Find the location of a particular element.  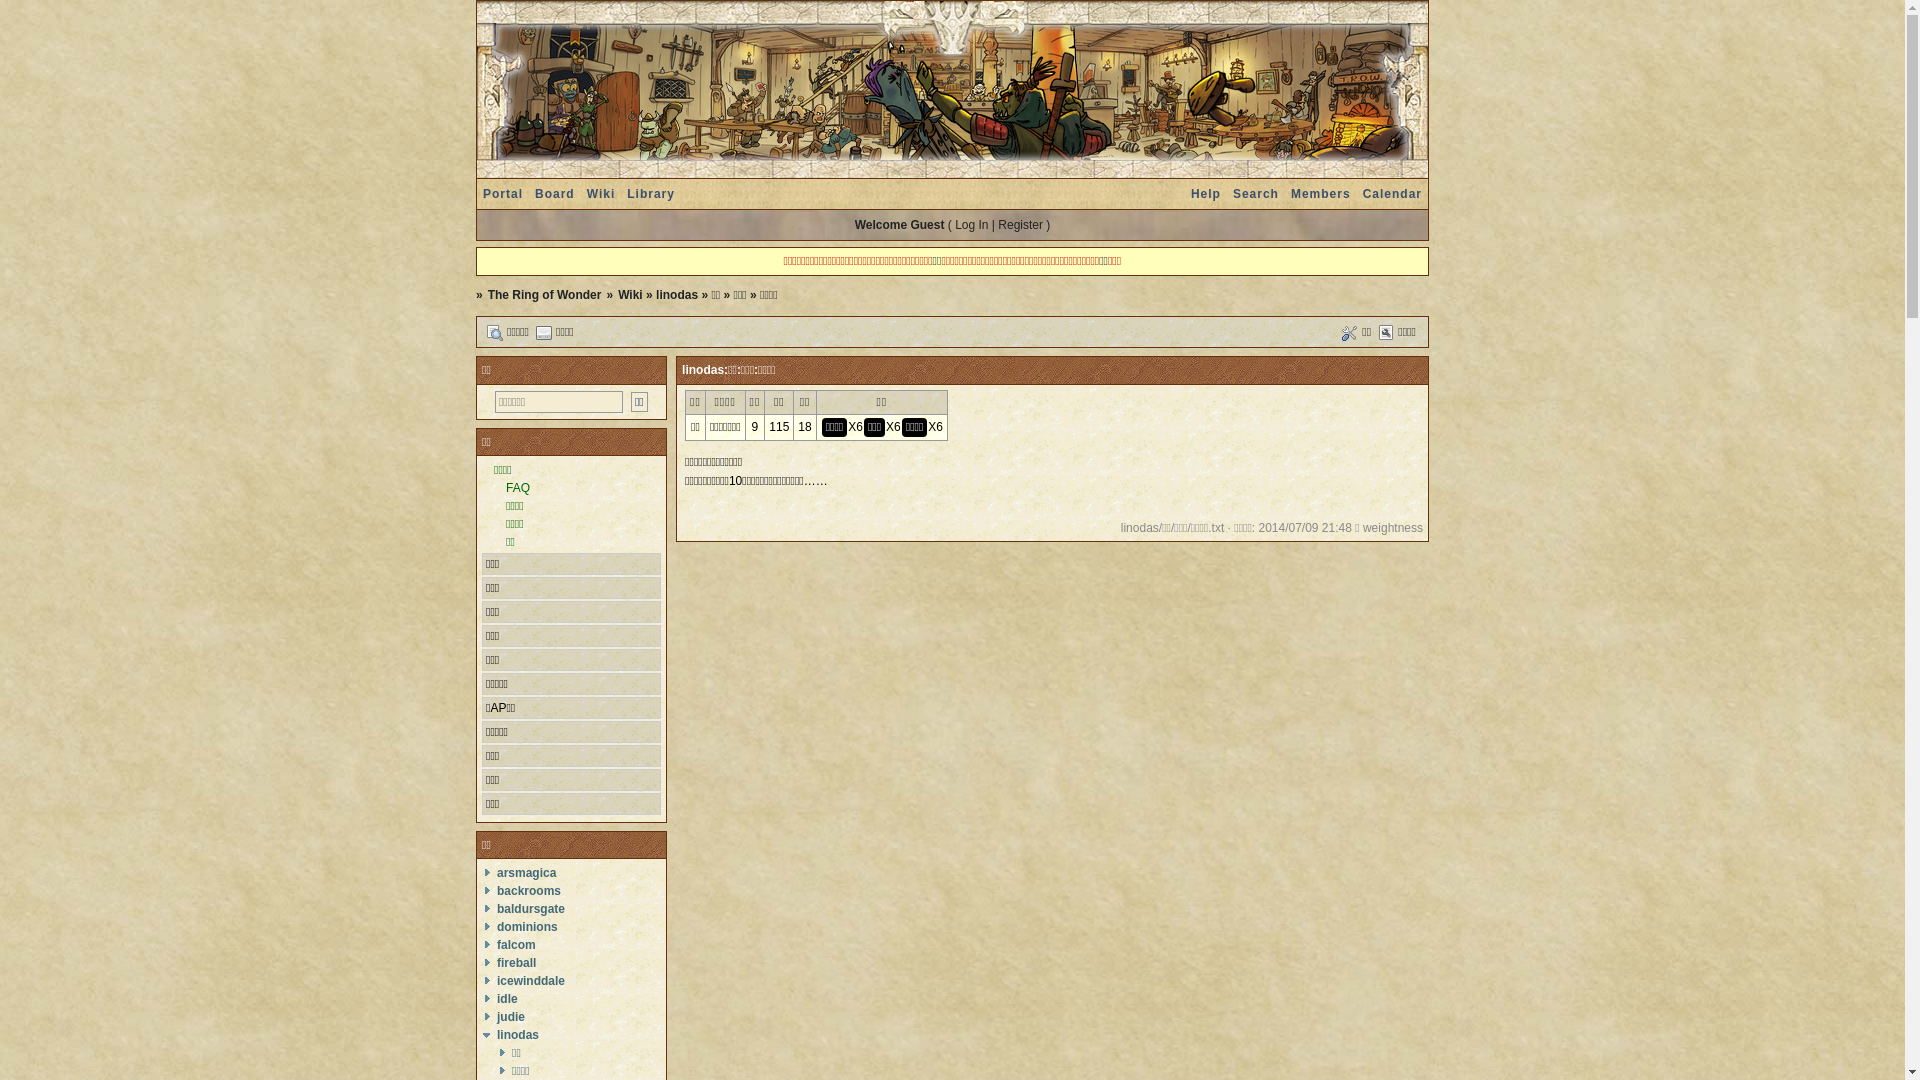

Board is located at coordinates (555, 194).